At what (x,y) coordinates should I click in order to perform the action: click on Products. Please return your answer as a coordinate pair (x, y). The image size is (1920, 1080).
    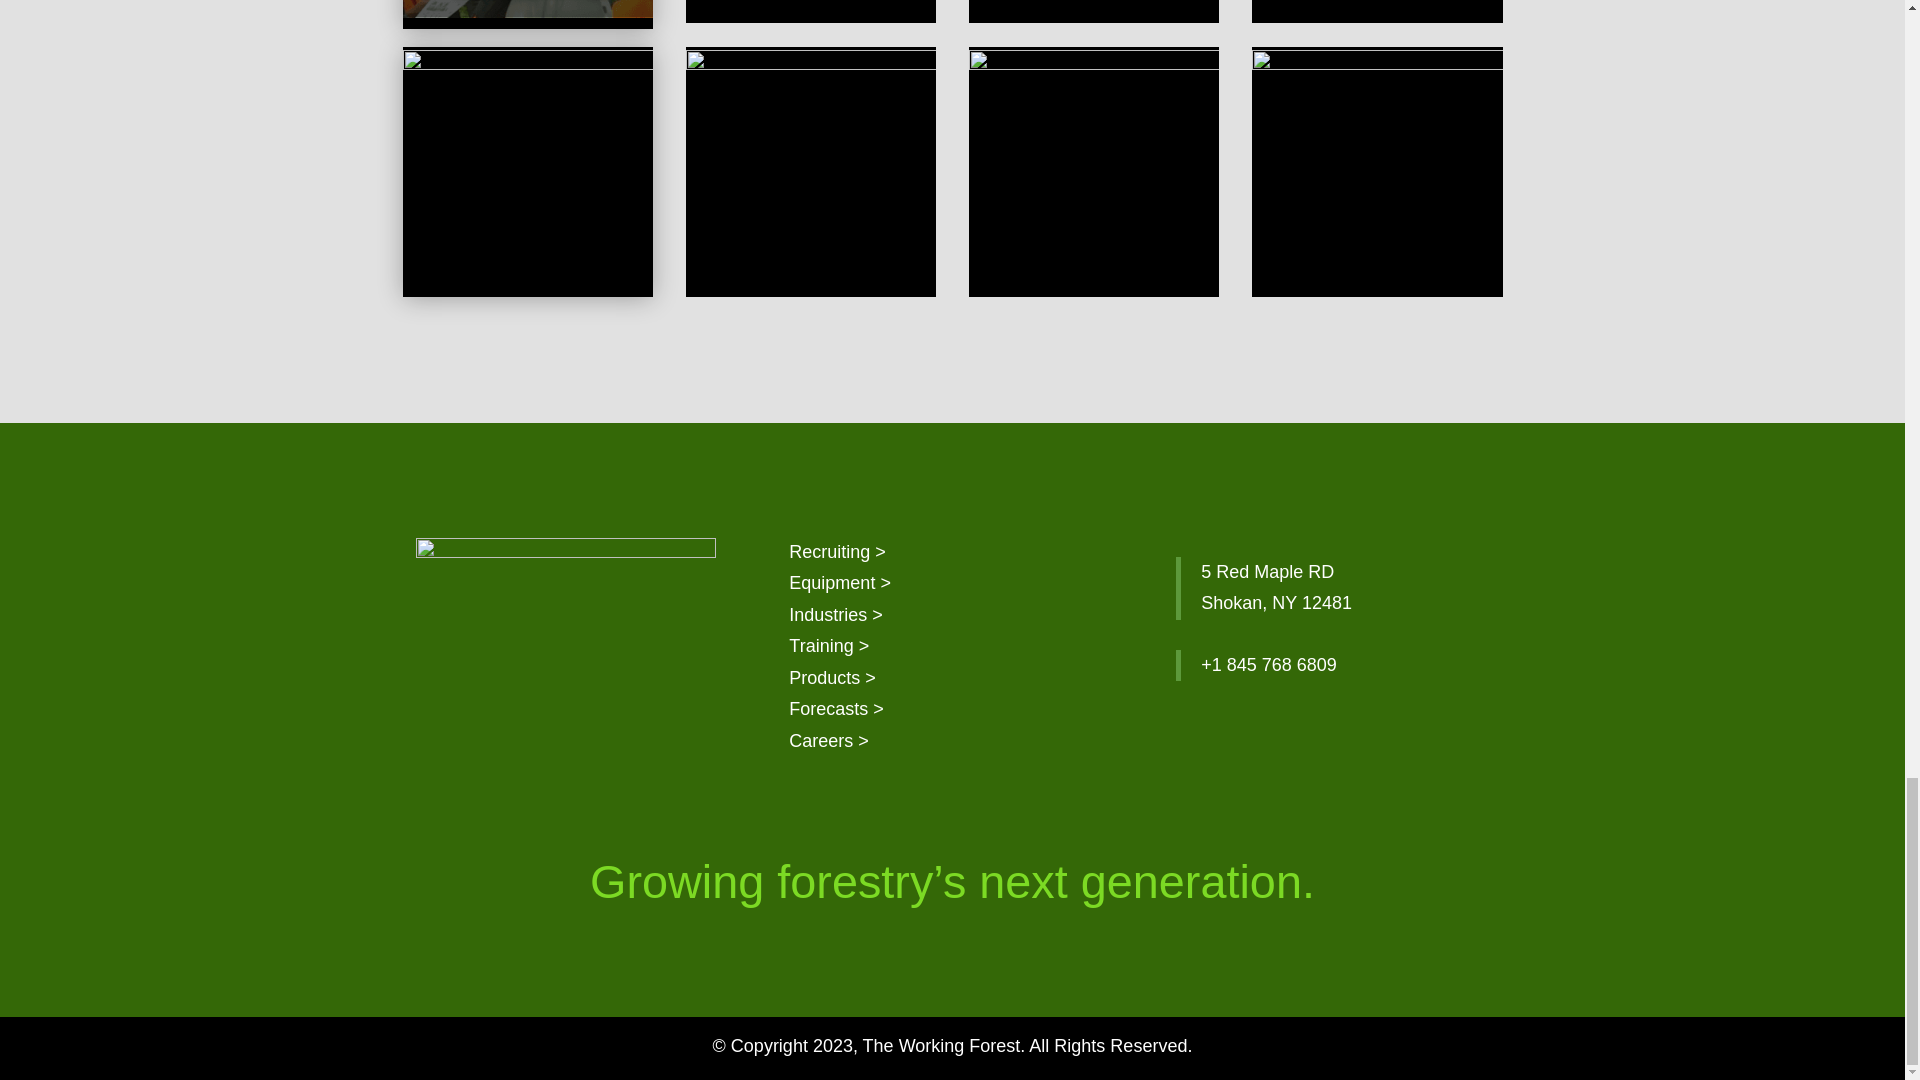
    Looking at the image, I should click on (832, 678).